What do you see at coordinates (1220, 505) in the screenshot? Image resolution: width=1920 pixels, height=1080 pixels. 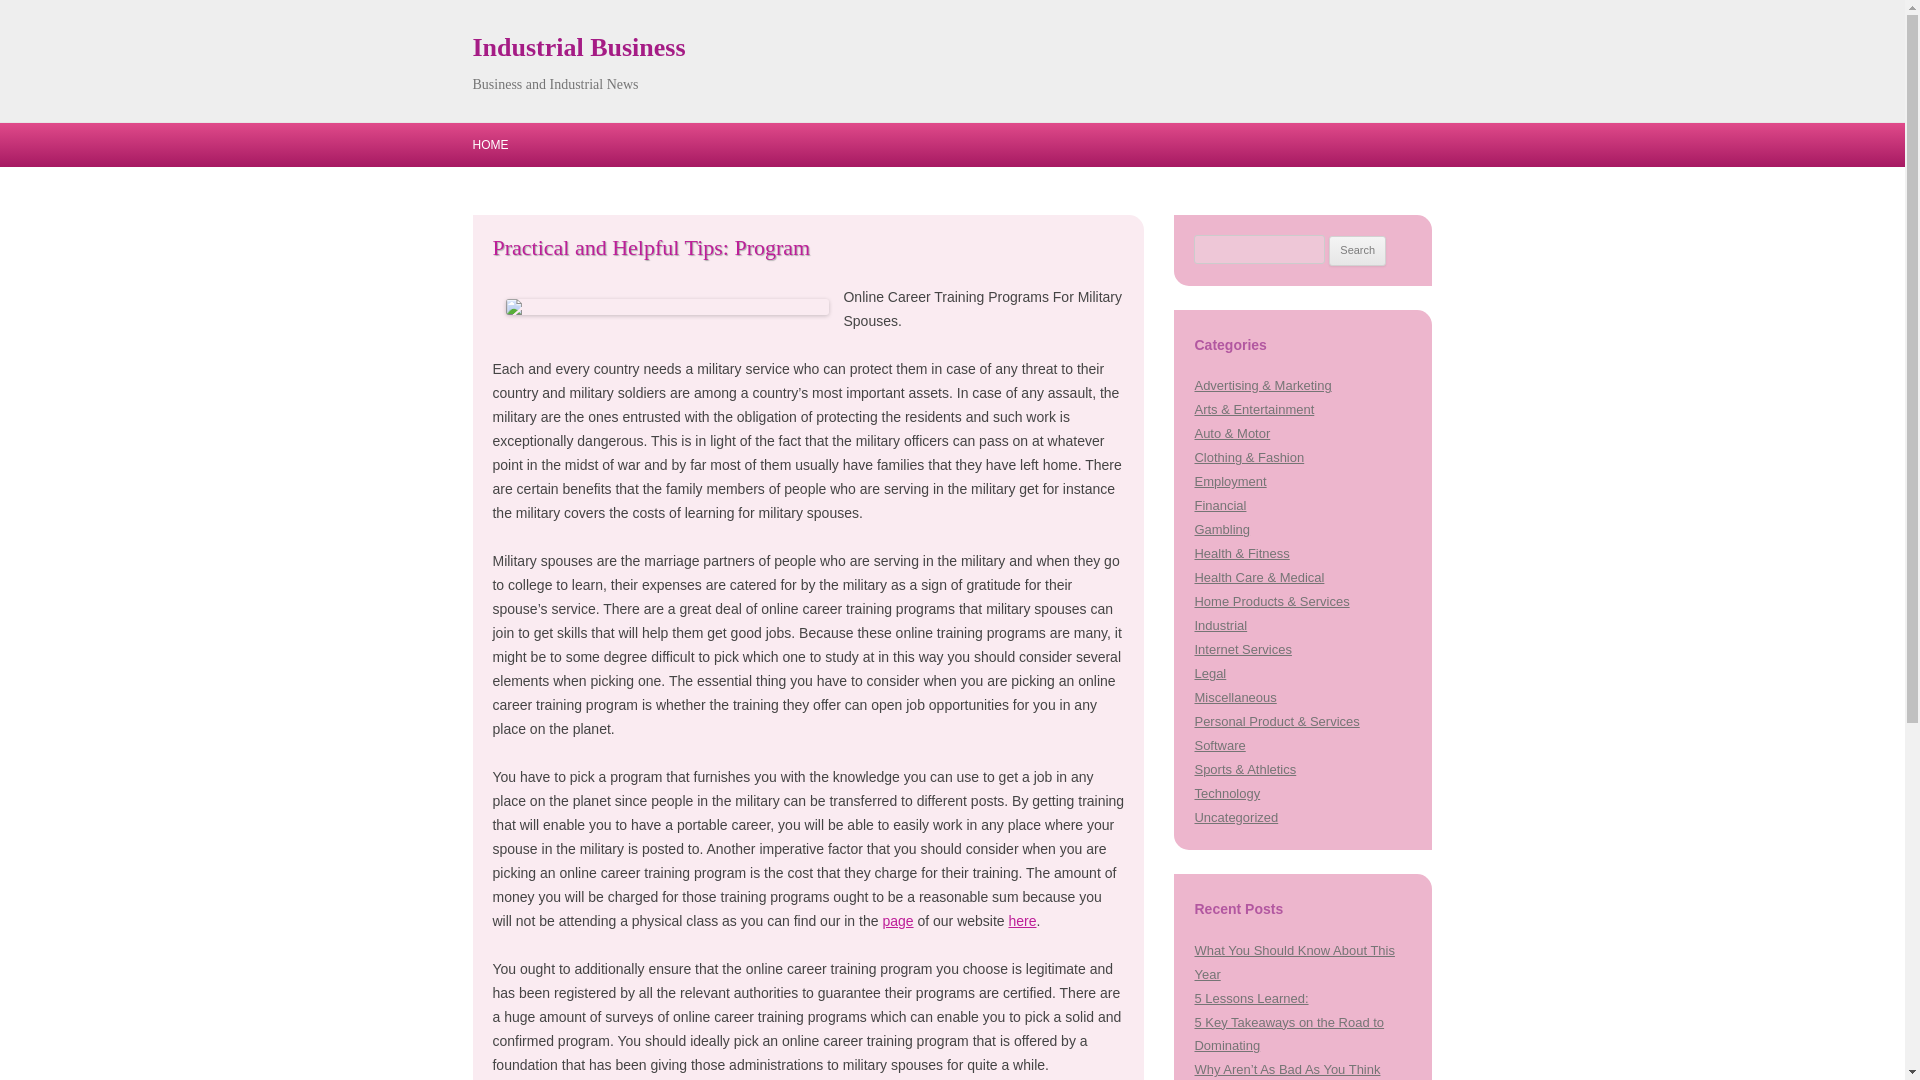 I see `Financial` at bounding box center [1220, 505].